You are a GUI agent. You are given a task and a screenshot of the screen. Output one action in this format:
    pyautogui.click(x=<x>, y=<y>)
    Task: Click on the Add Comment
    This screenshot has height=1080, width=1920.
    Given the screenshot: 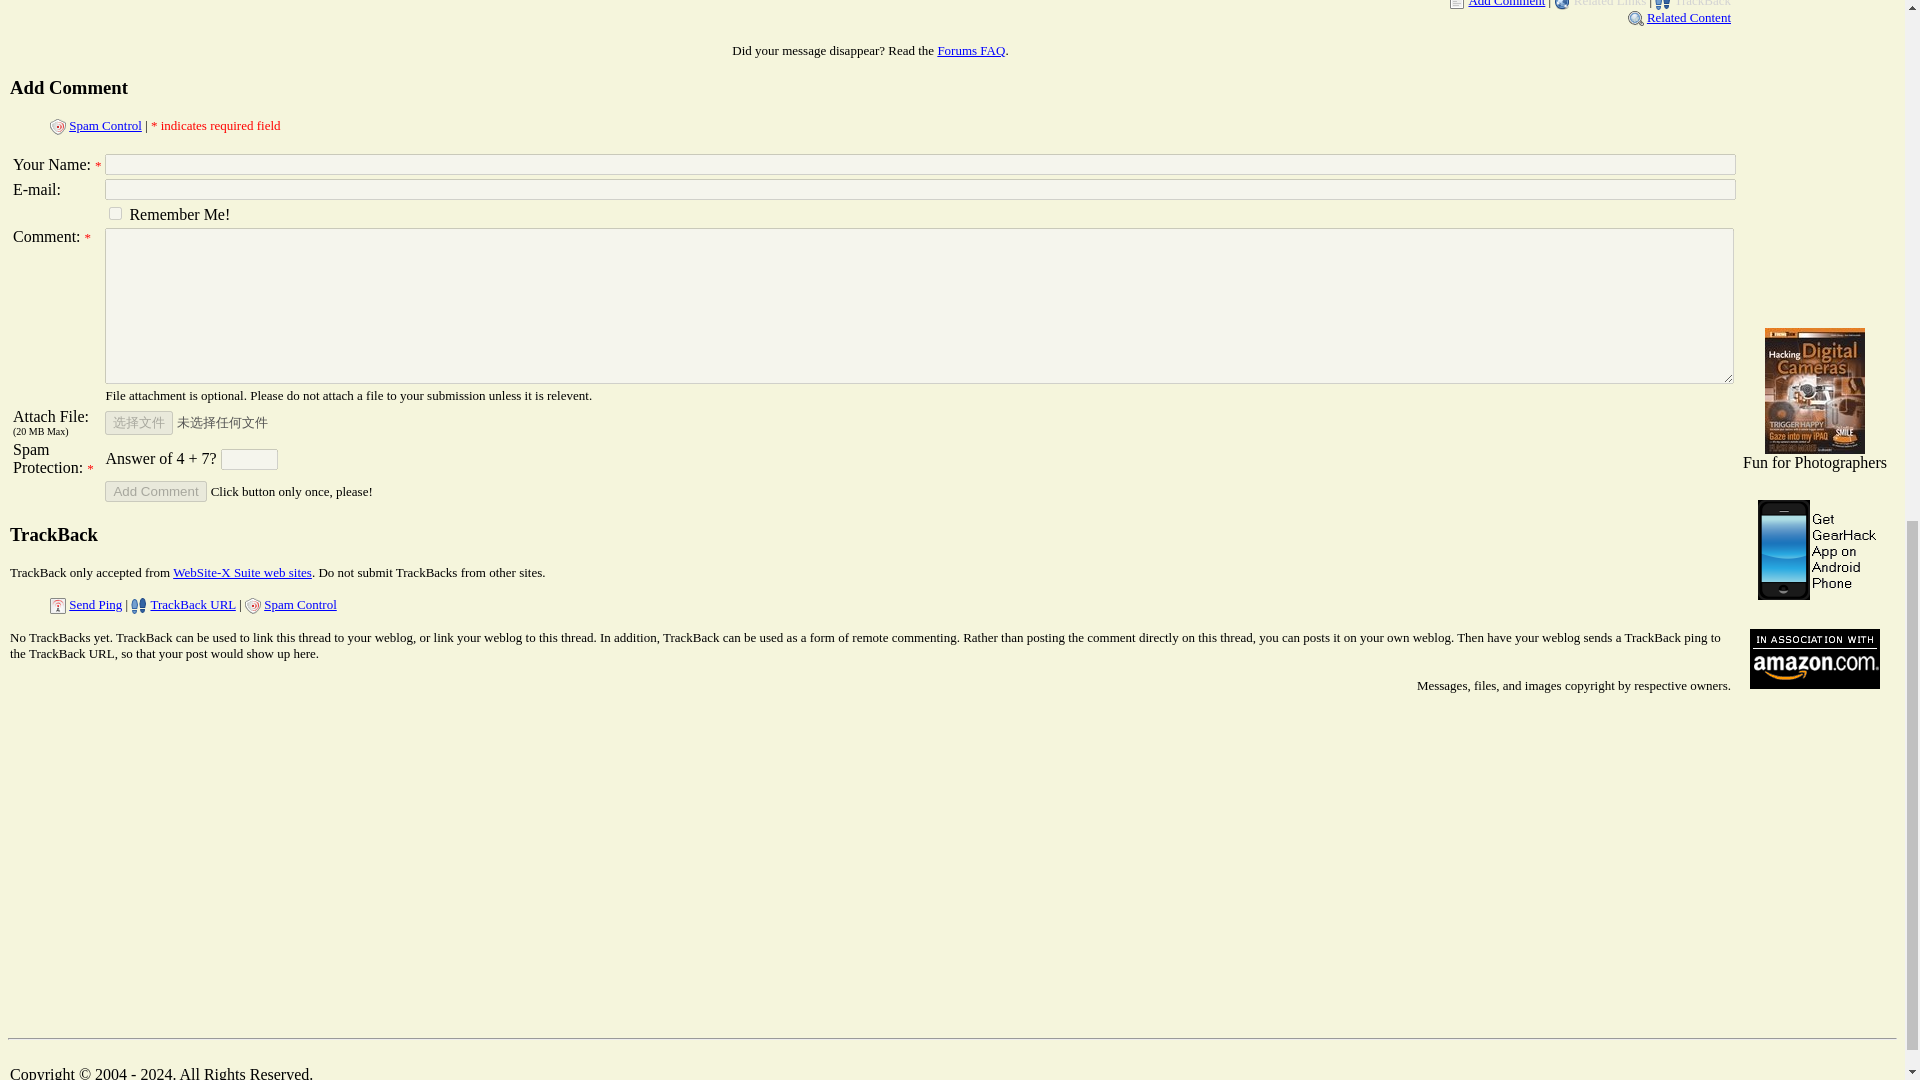 What is the action you would take?
    pyautogui.click(x=1506, y=4)
    